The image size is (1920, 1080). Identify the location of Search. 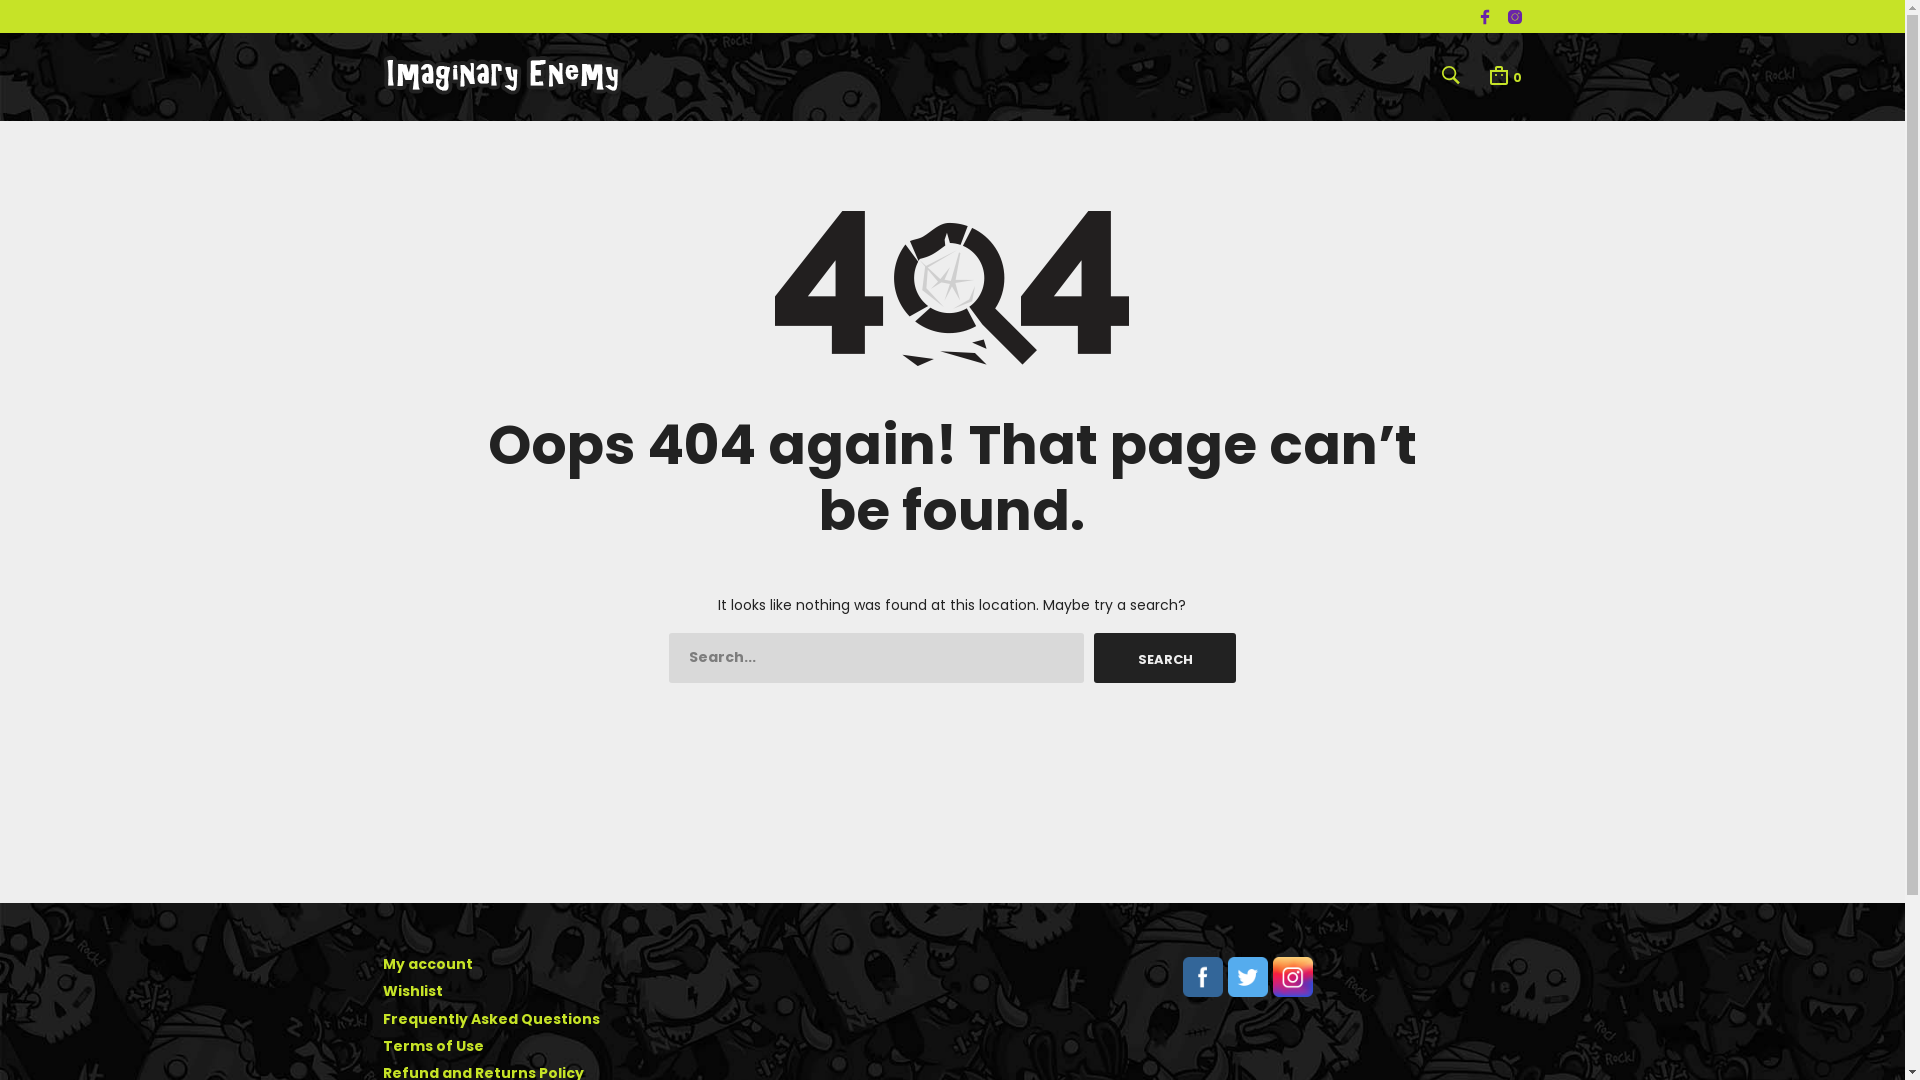
(1165, 658).